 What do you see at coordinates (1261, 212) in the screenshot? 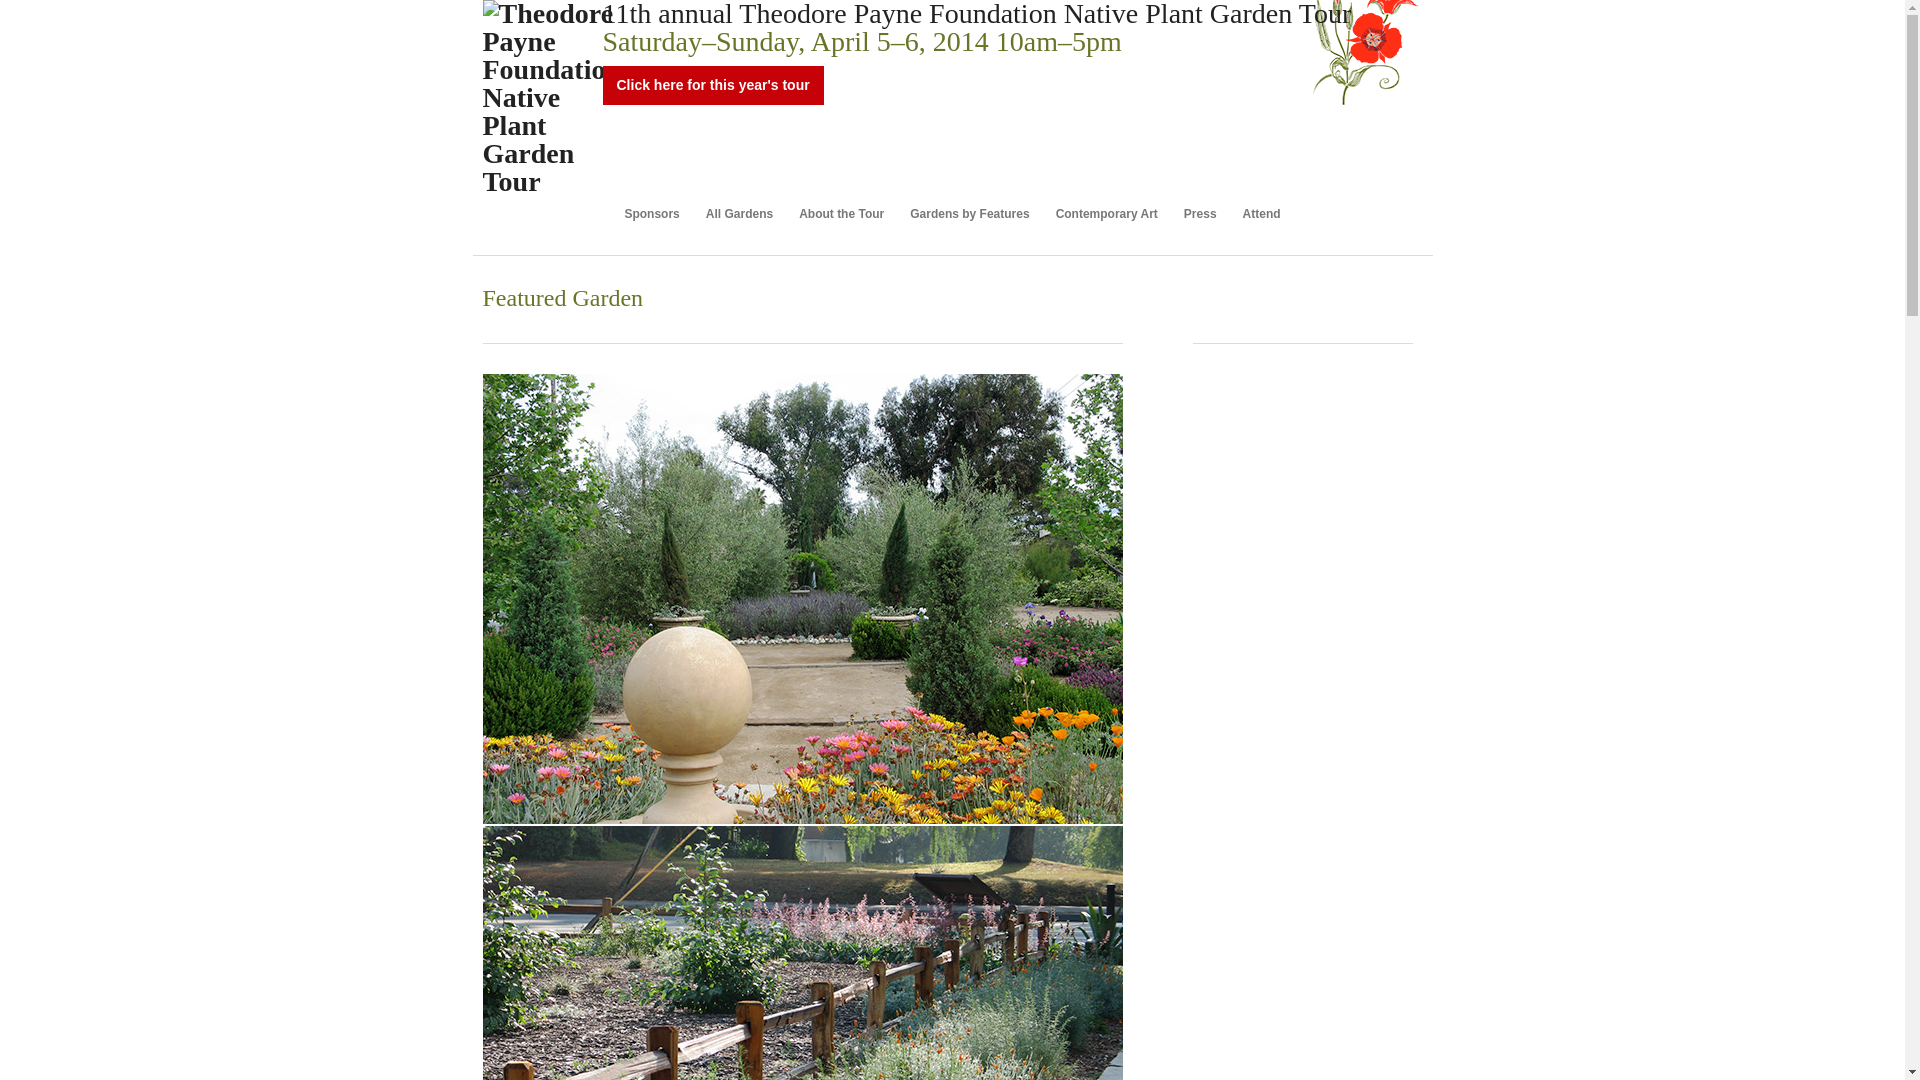
I see `Attend` at bounding box center [1261, 212].